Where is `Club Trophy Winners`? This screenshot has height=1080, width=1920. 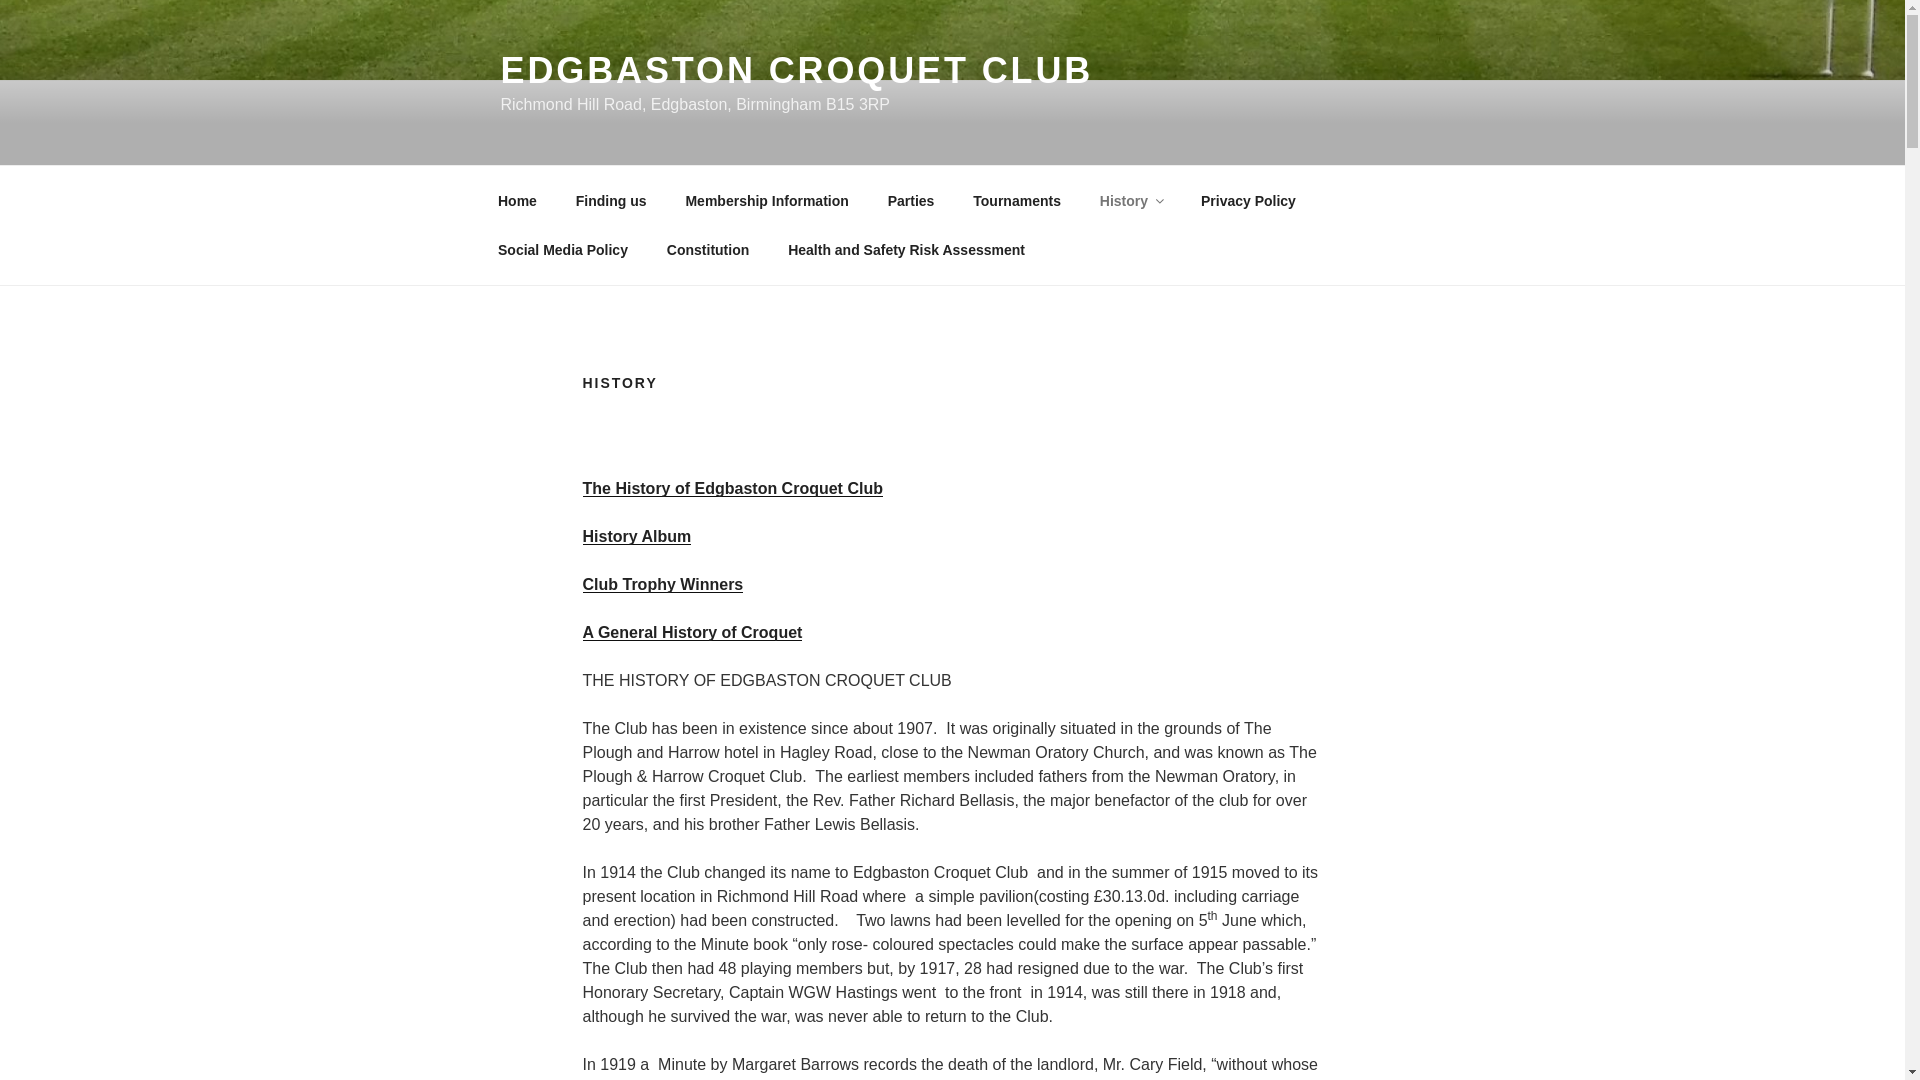 Club Trophy Winners is located at coordinates (662, 584).